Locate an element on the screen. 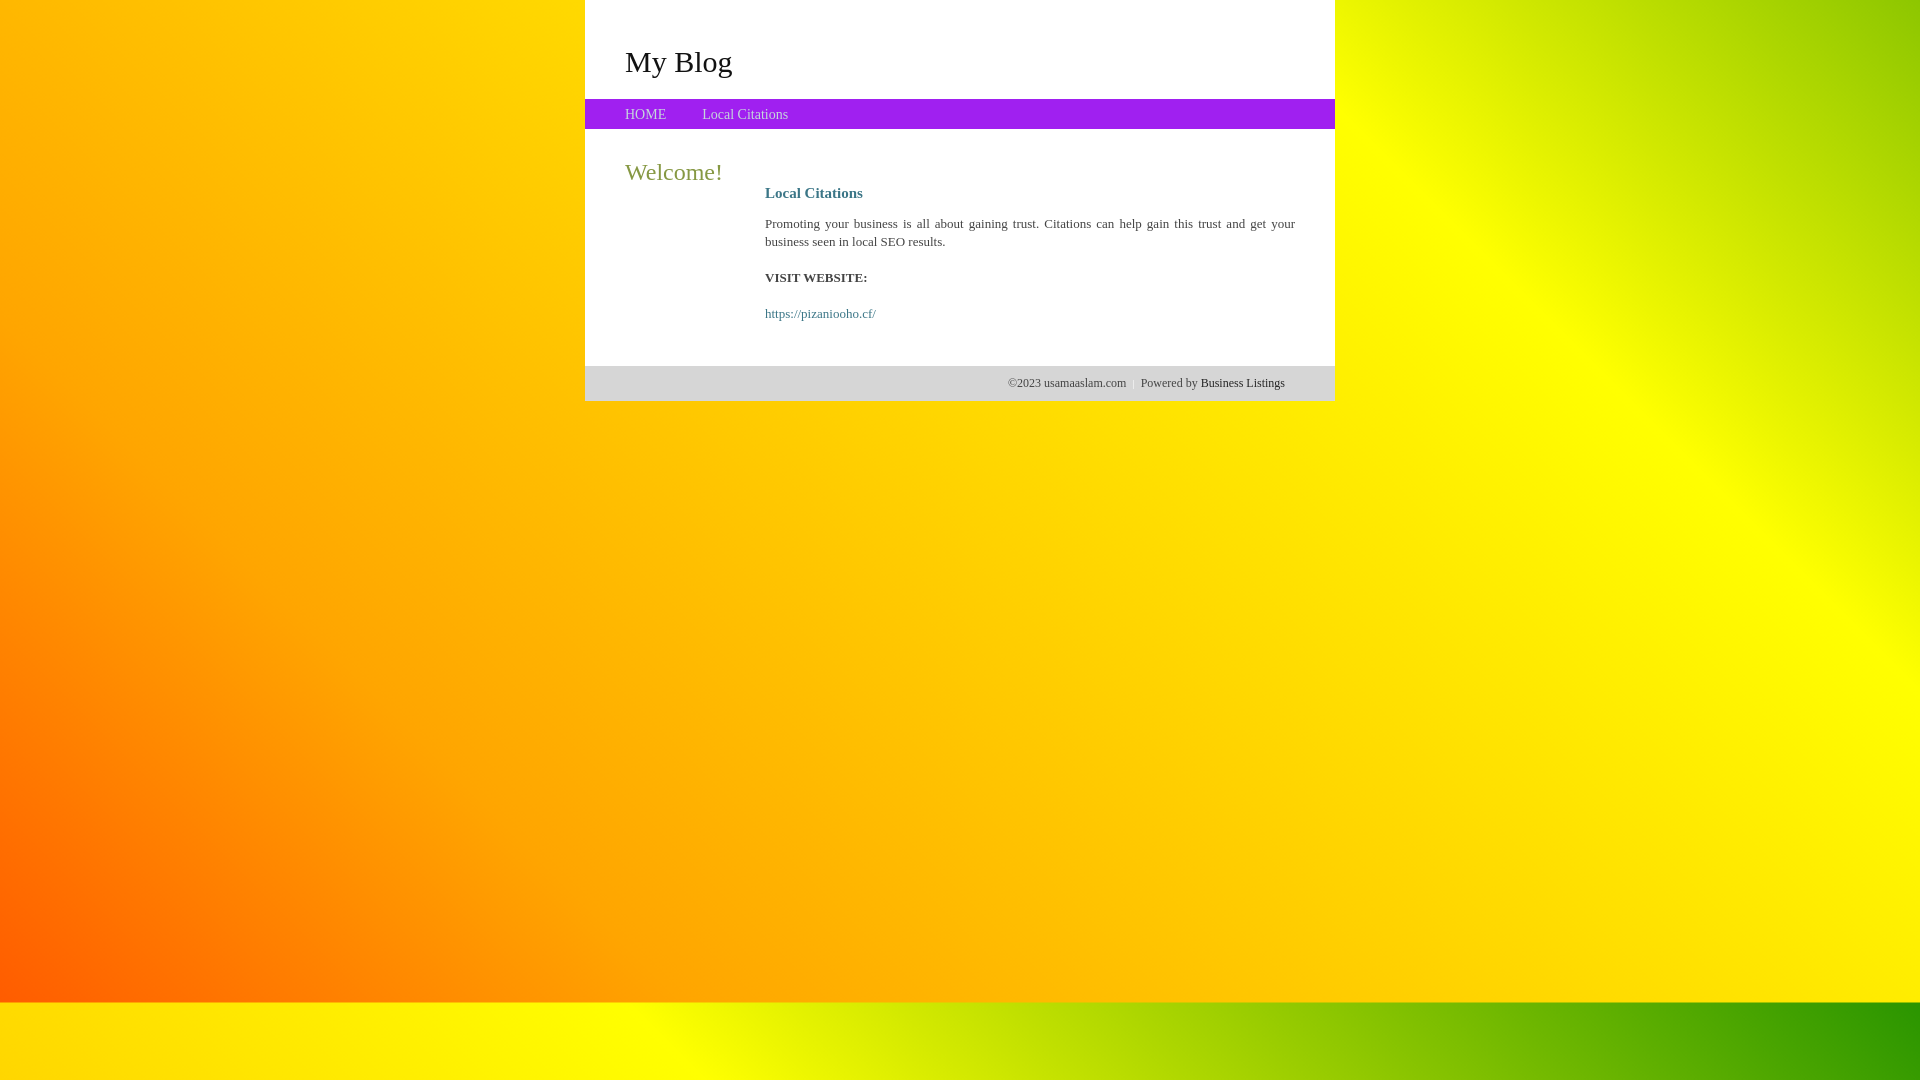 The height and width of the screenshot is (1080, 1920). HOME is located at coordinates (646, 114).